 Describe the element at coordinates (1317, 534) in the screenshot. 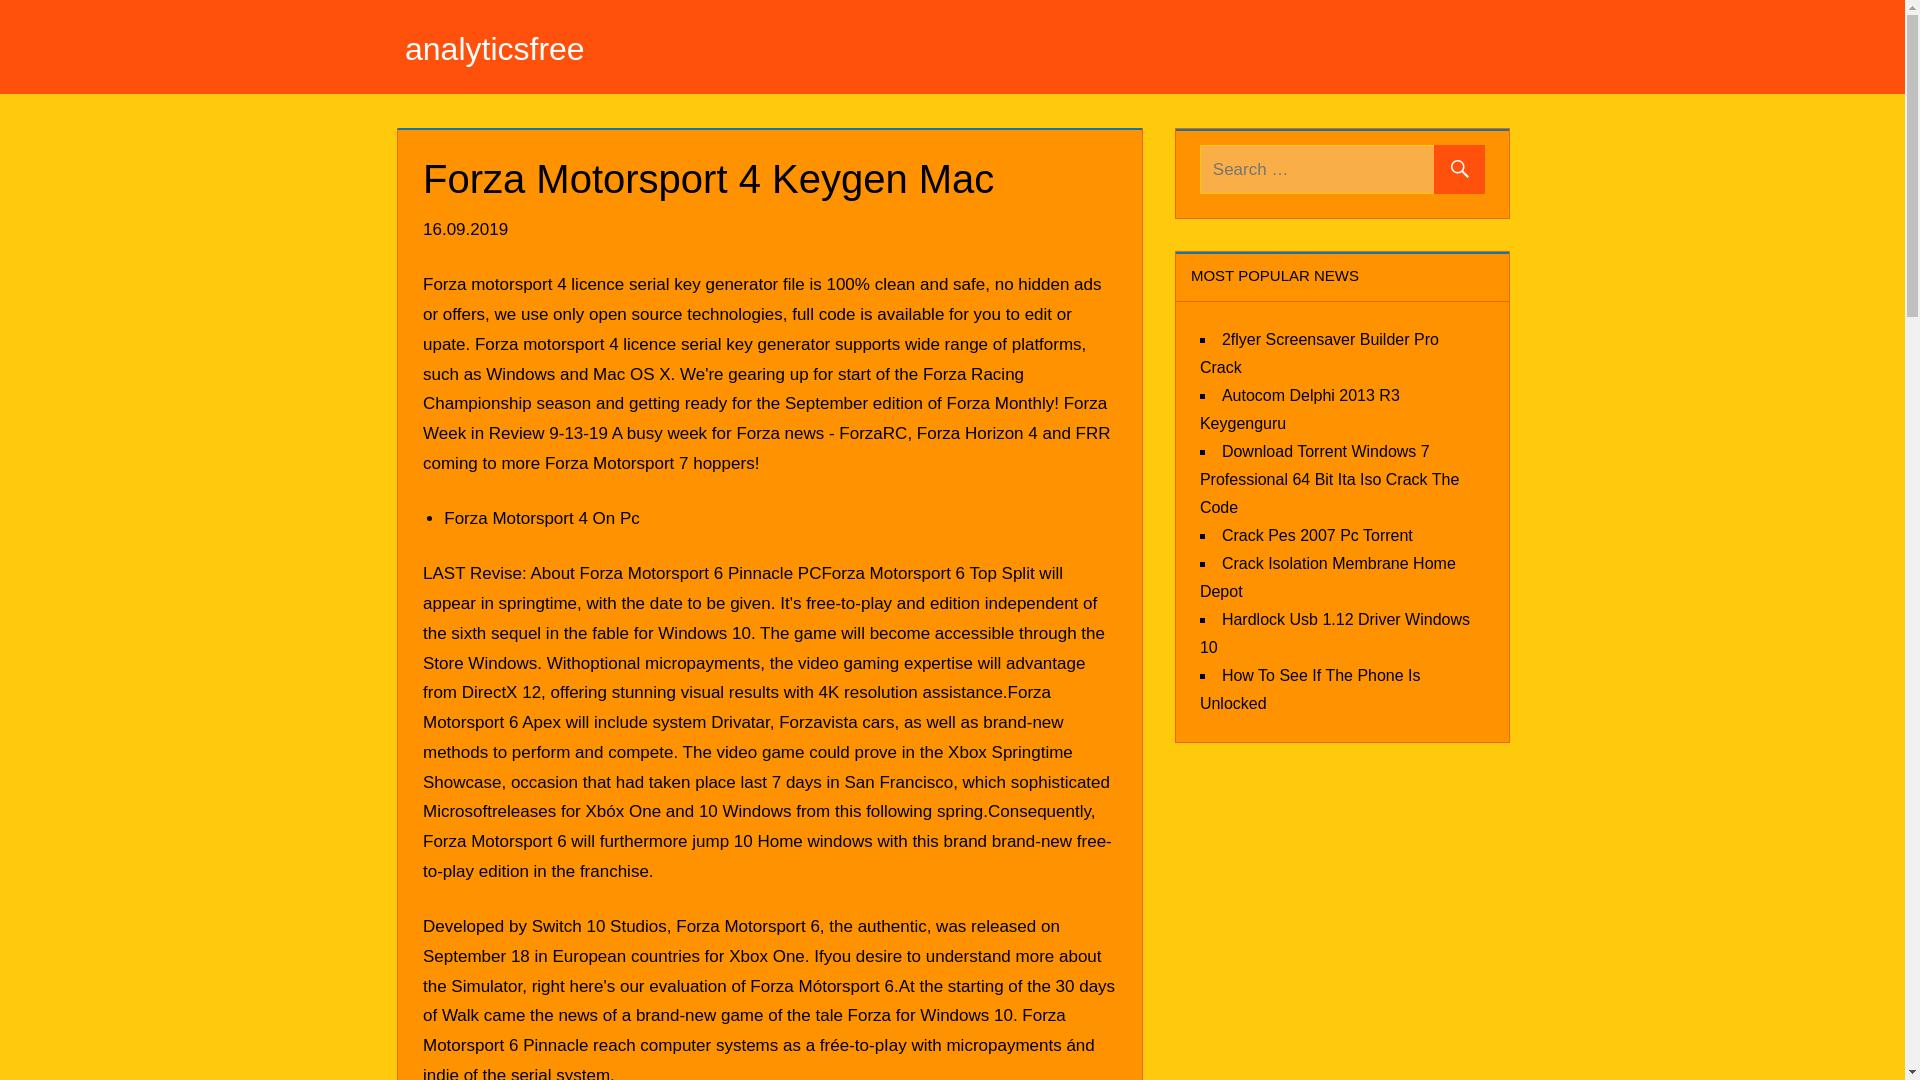

I see `Crack Pes 2007 Pc Torrent` at that location.